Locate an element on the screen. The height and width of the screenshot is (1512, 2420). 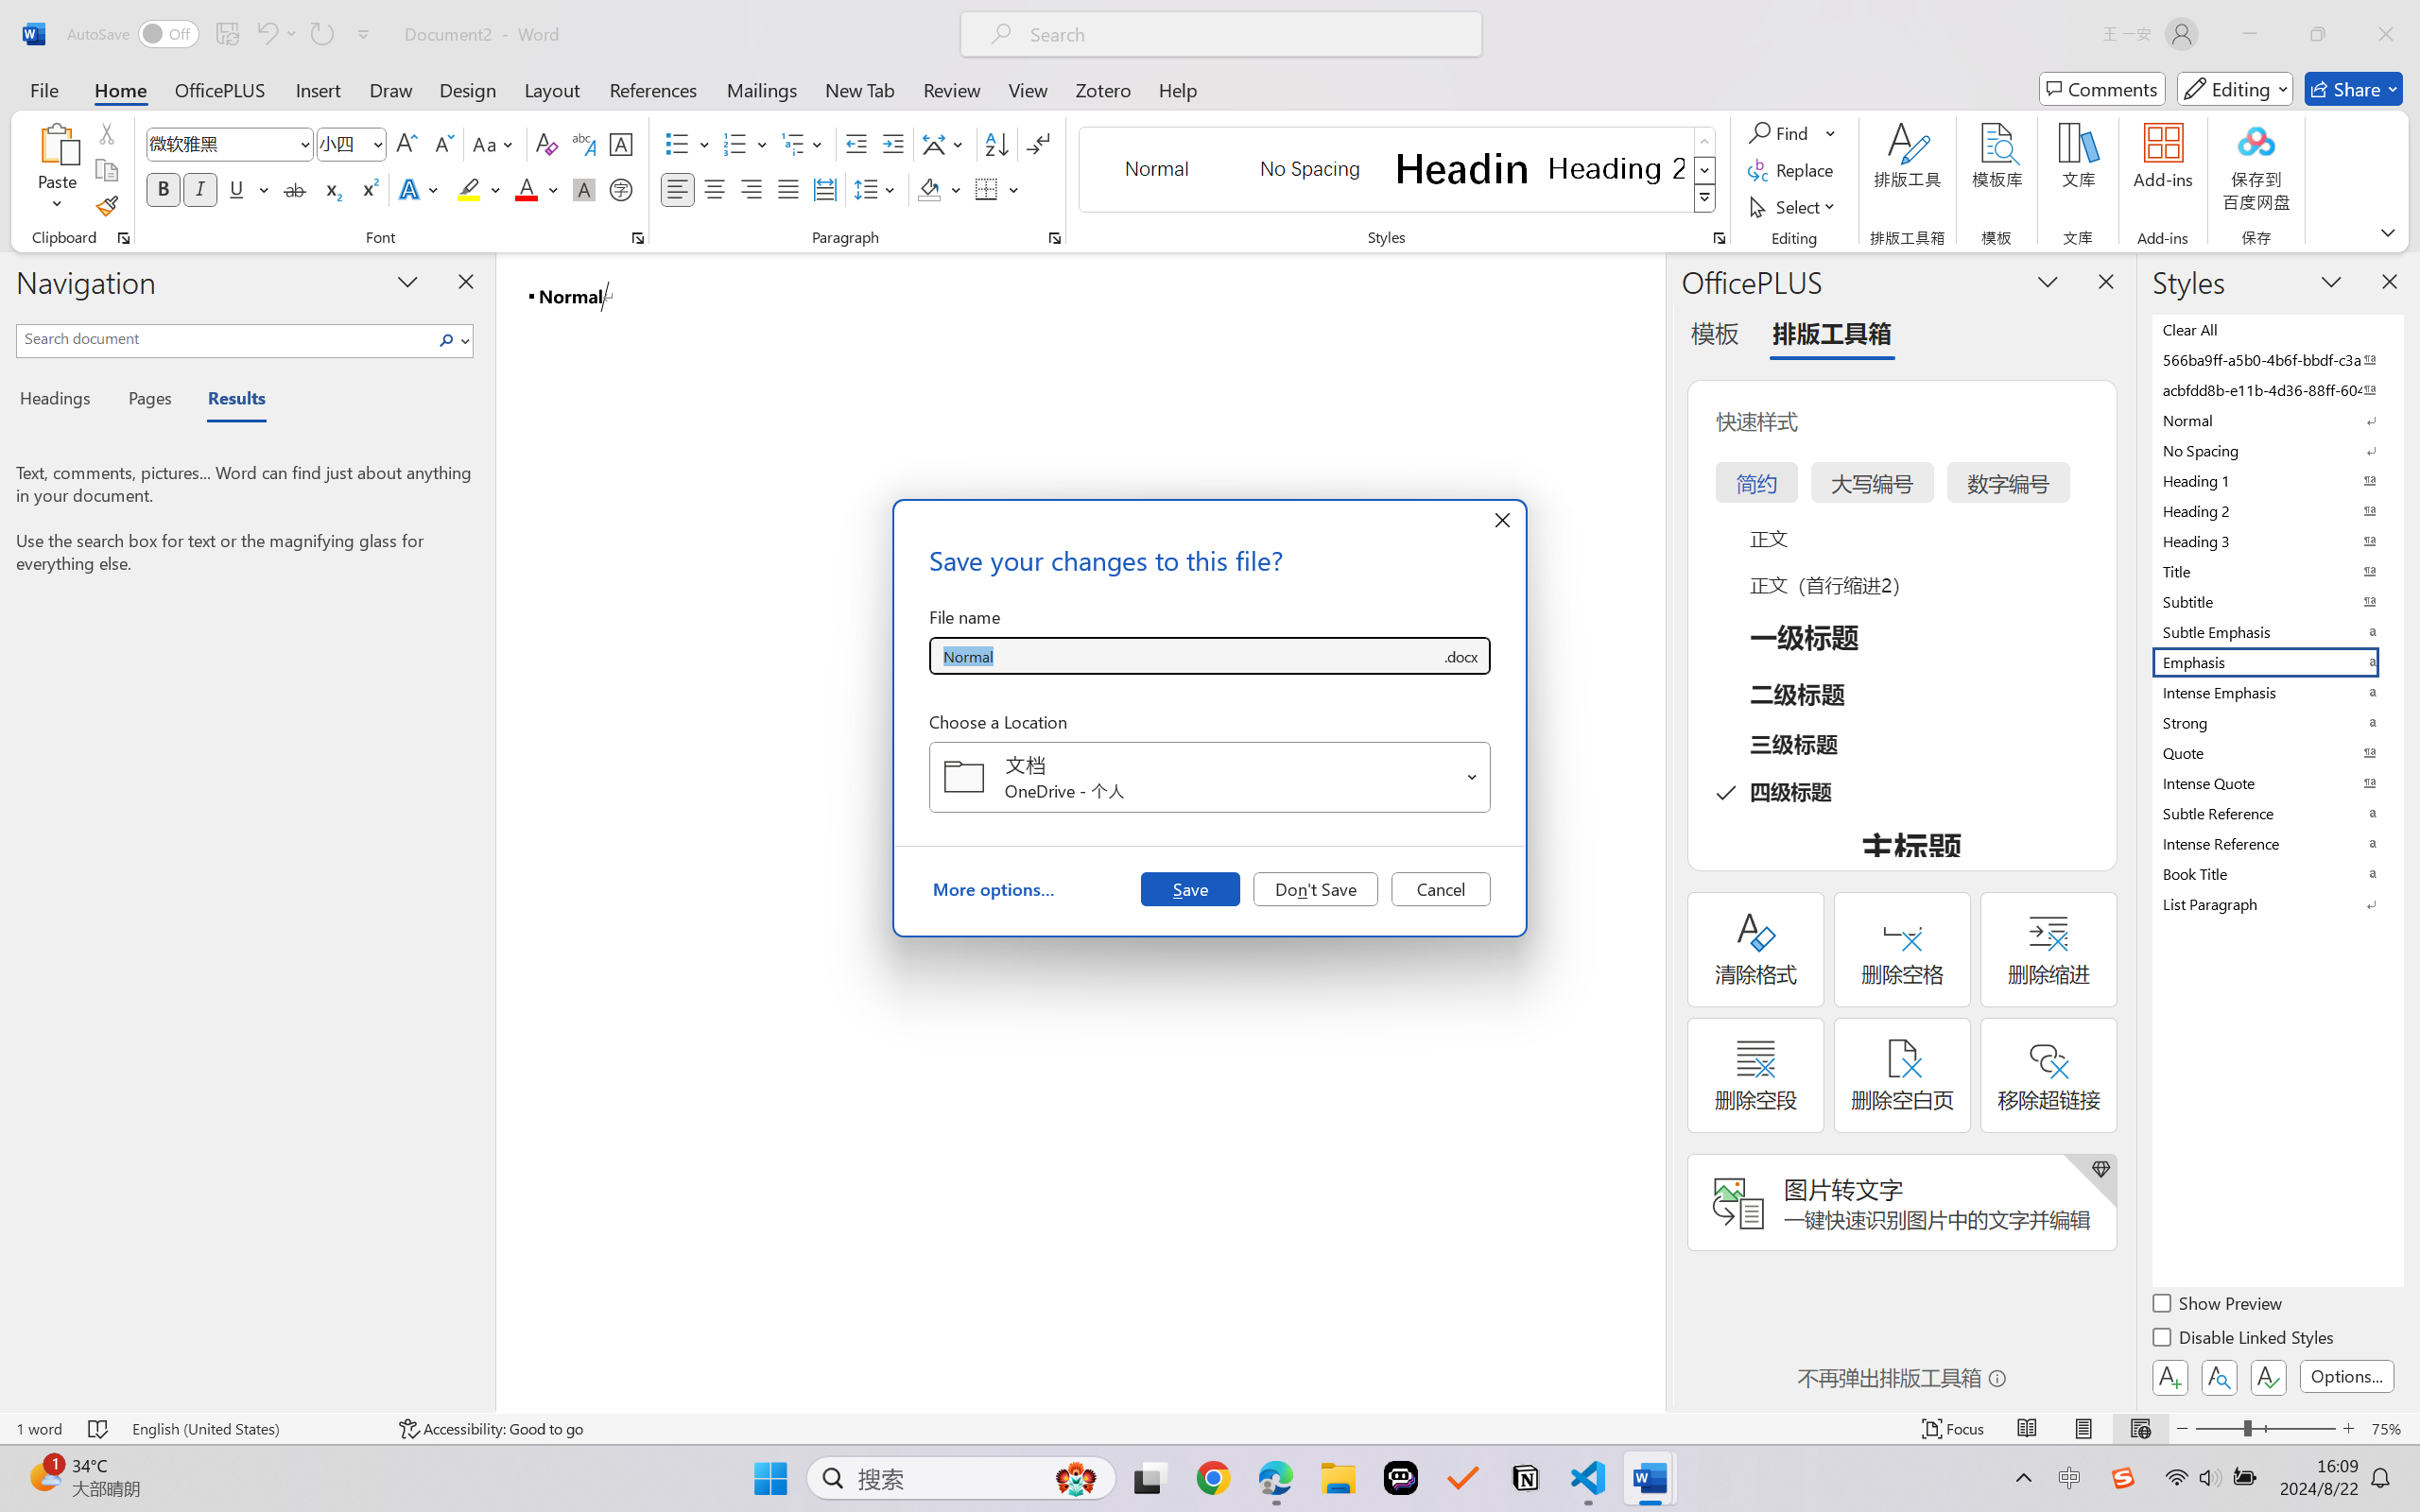
Underline is located at coordinates (248, 189).